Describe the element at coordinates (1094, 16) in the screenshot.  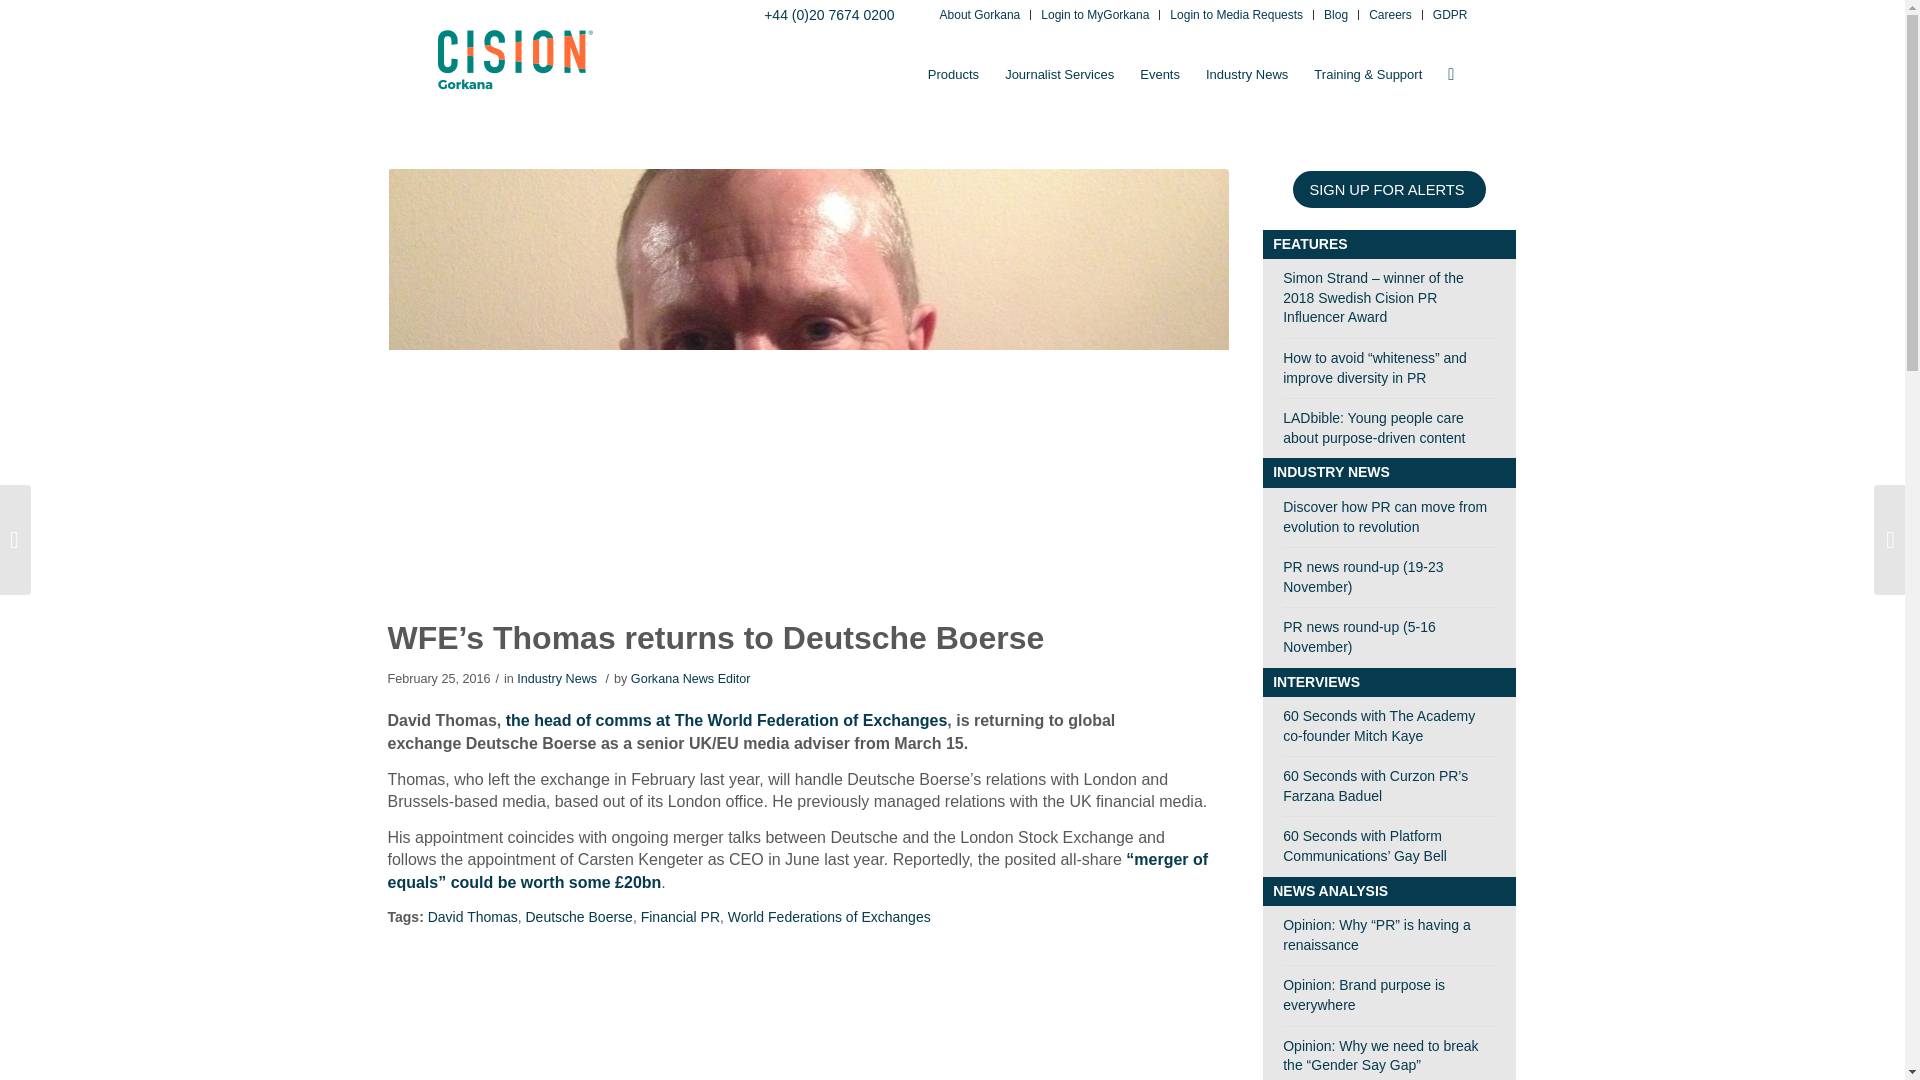
I see `Login to MyGorkana` at that location.